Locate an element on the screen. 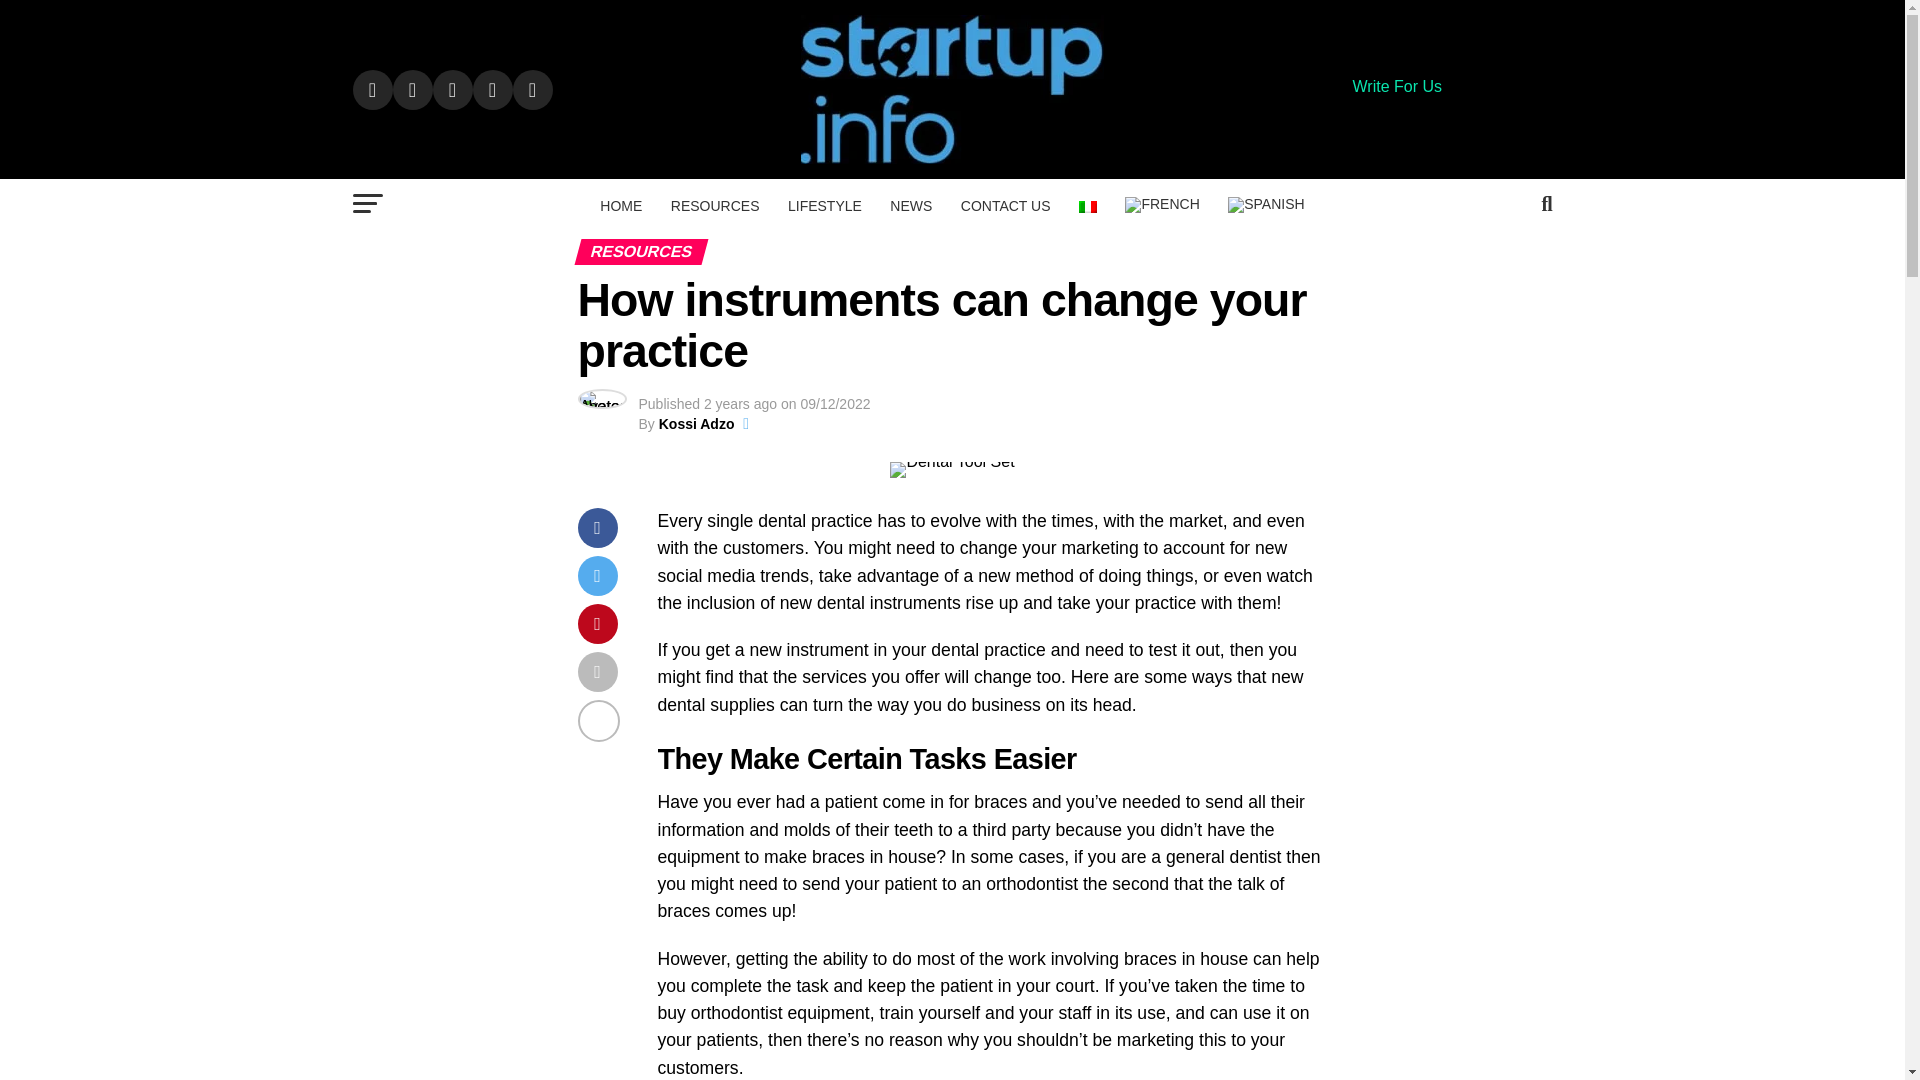 The height and width of the screenshot is (1080, 1920). Write For Us is located at coordinates (1396, 86).